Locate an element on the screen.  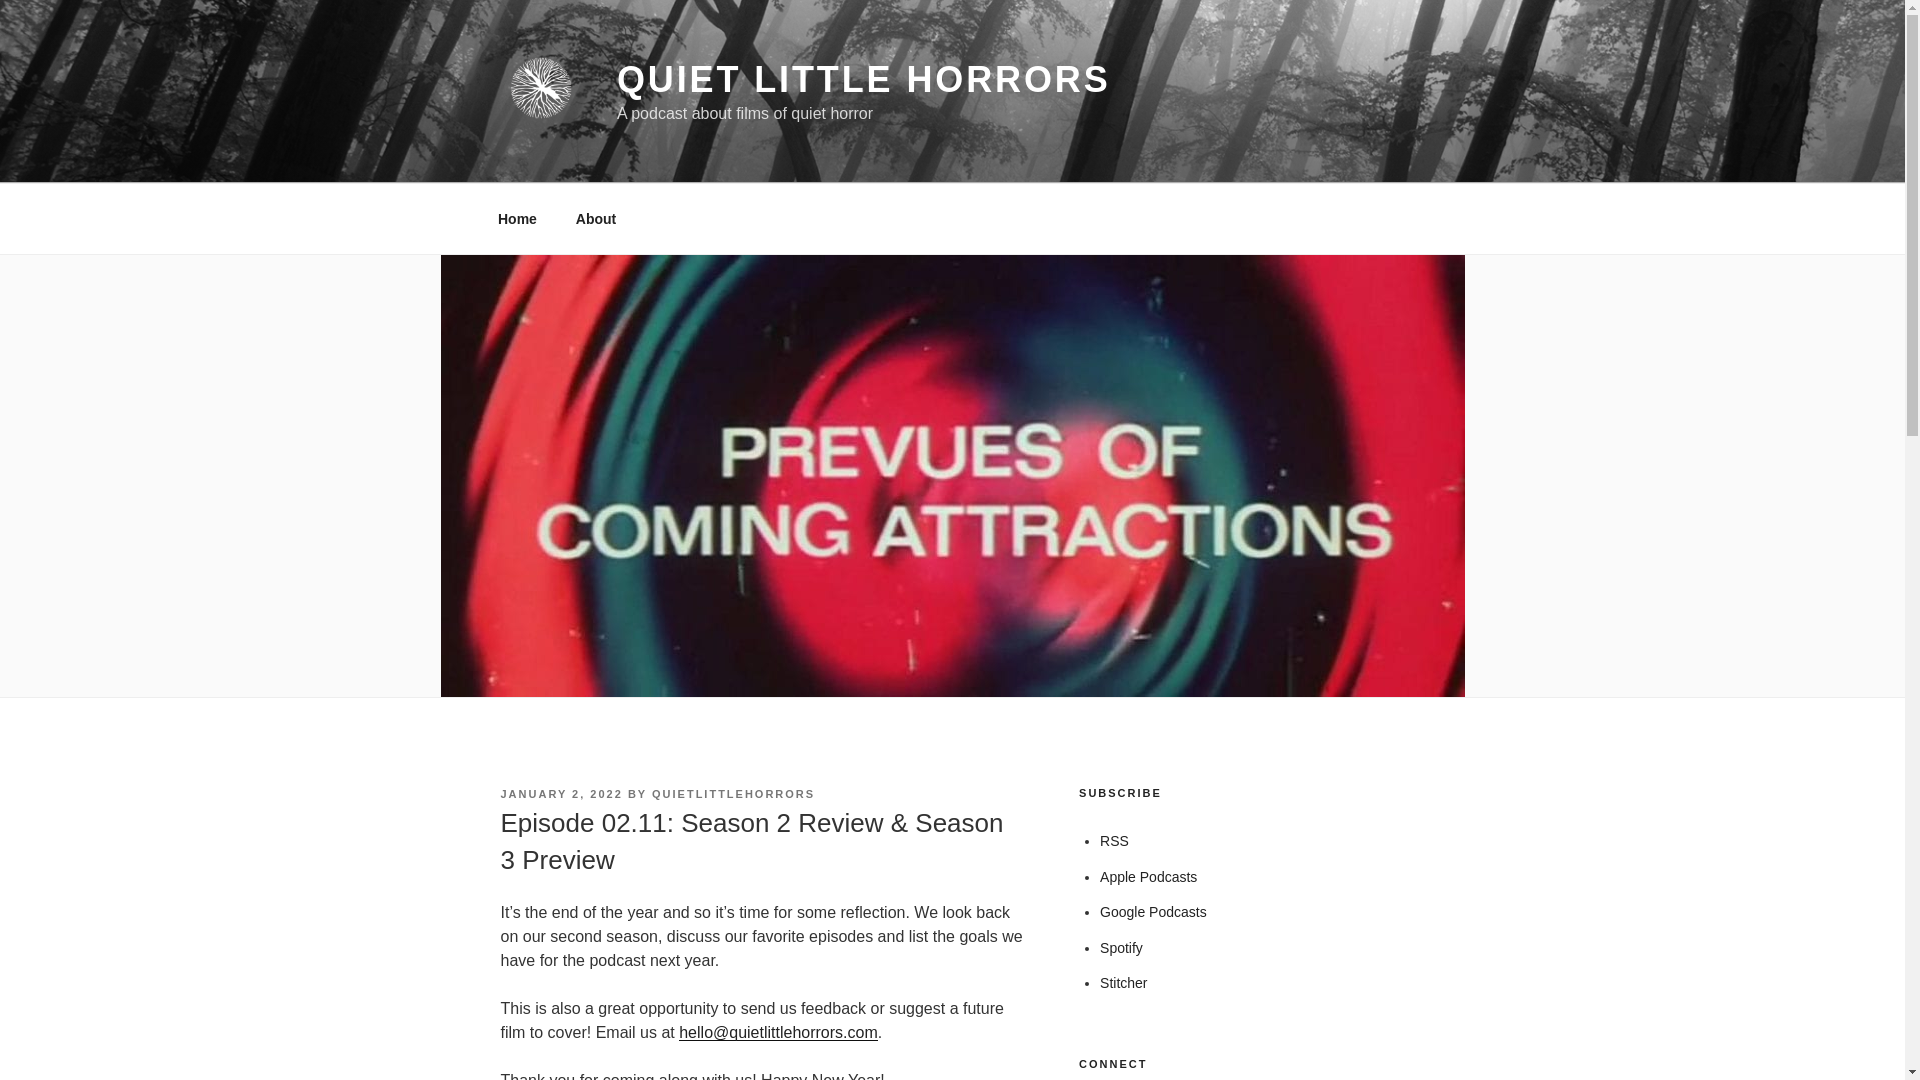
Apple Podcasts is located at coordinates (1148, 876).